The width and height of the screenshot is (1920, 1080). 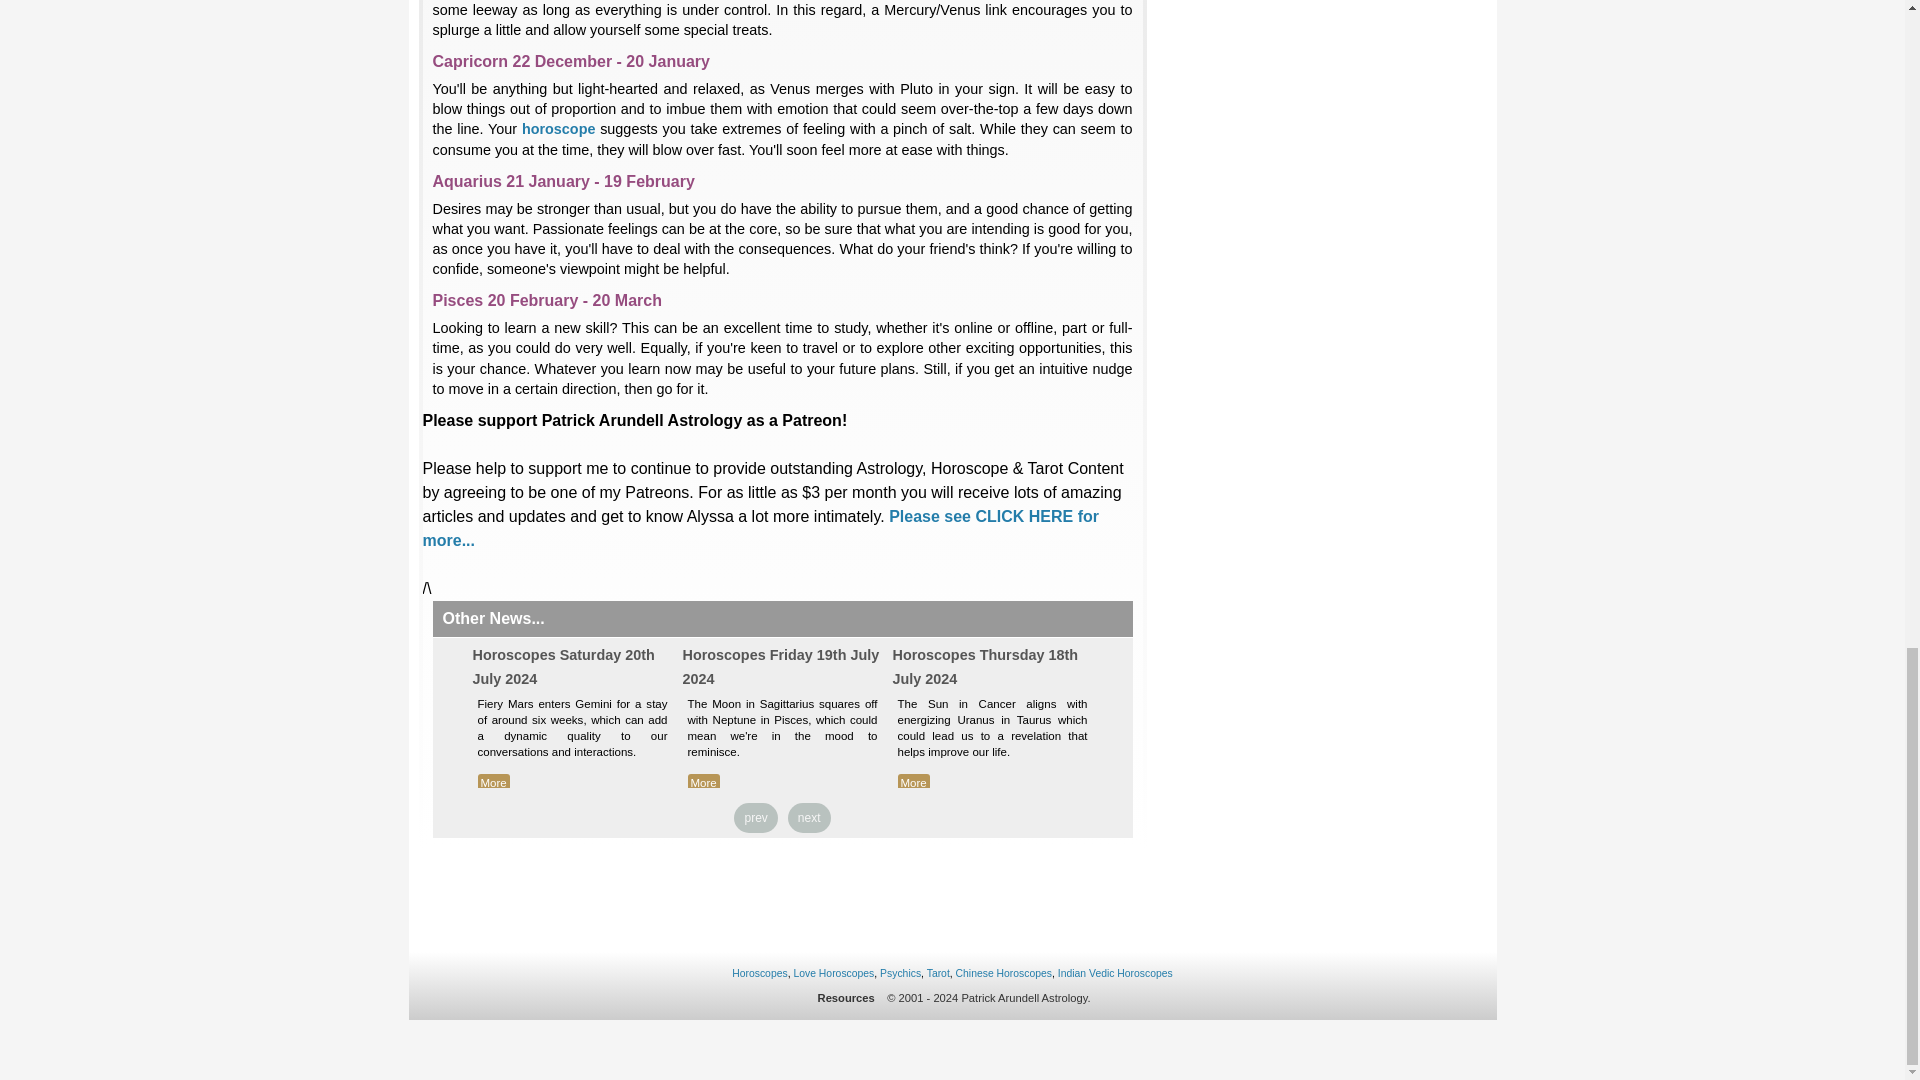 I want to click on Horoscopes Thursday 18th July 2024, so click(x=984, y=666).